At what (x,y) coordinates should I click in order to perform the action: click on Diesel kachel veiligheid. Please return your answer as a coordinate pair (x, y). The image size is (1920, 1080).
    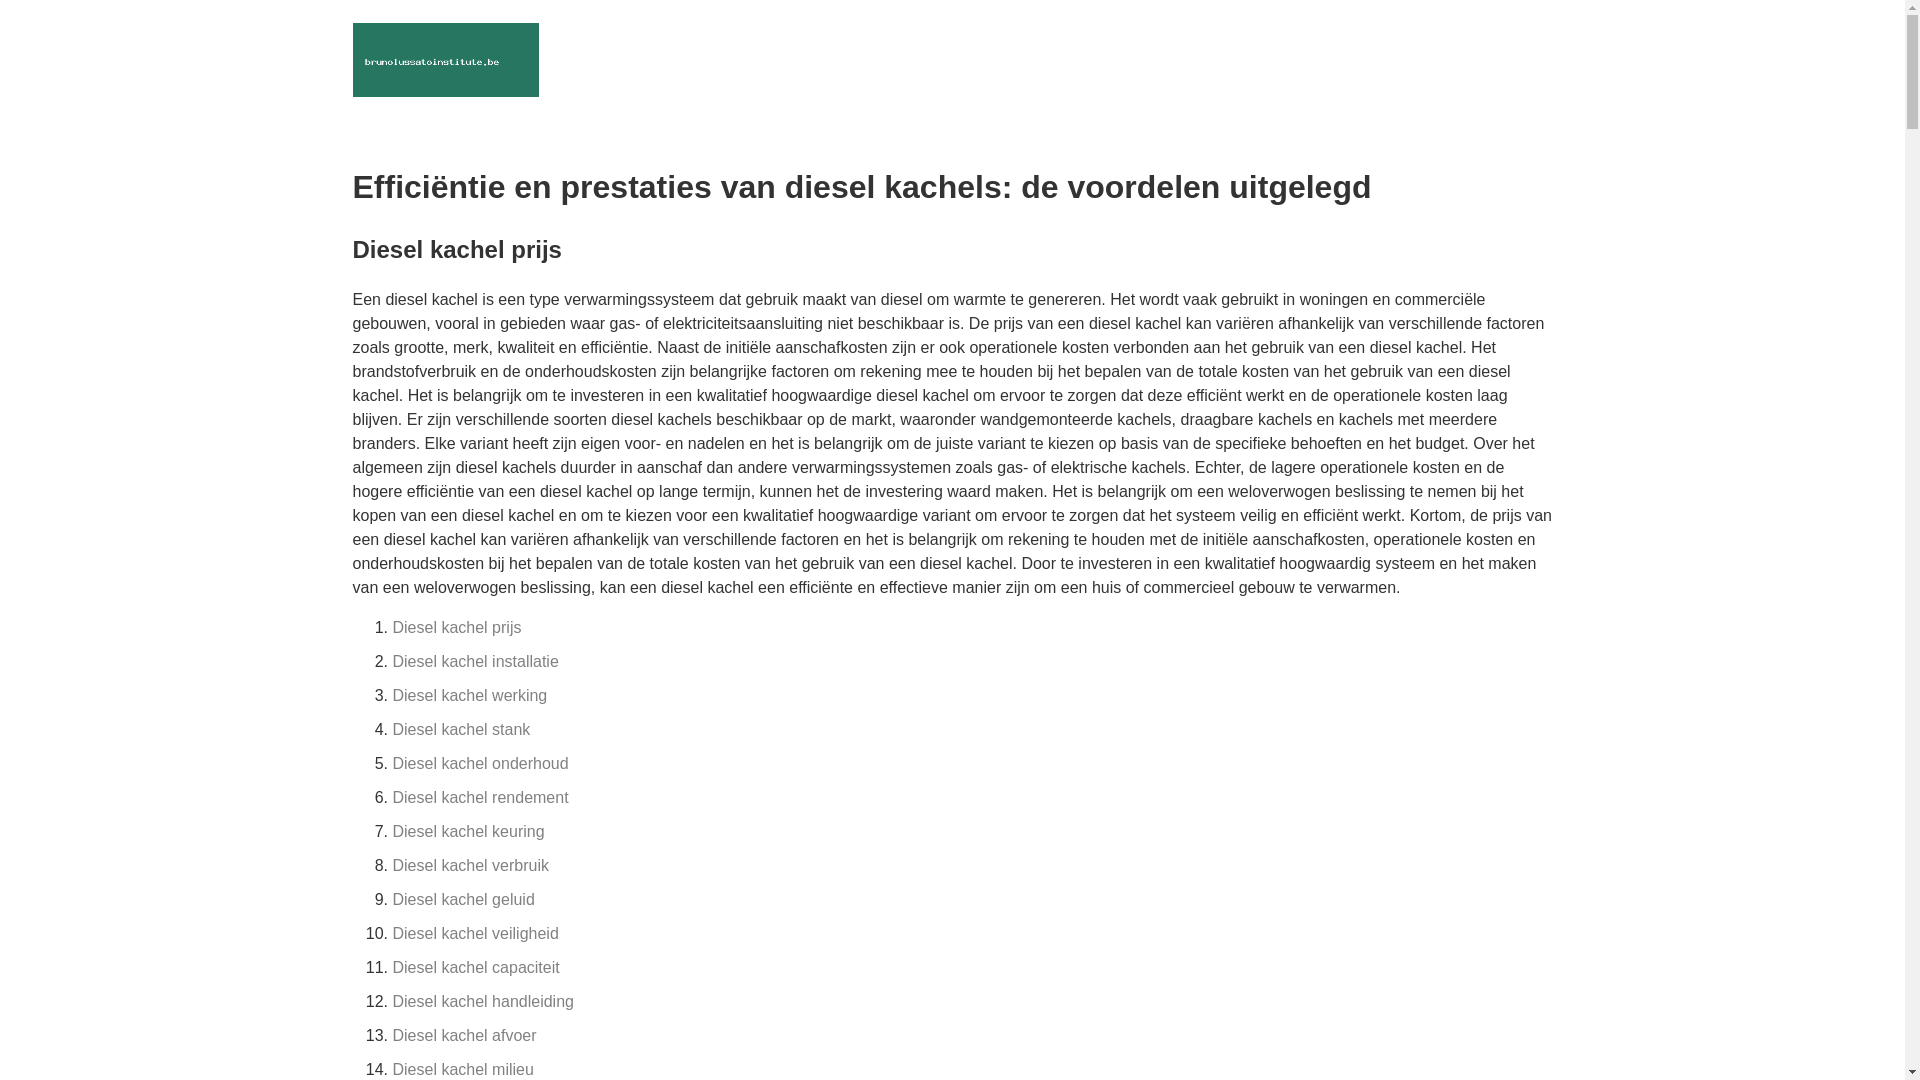
    Looking at the image, I should click on (475, 934).